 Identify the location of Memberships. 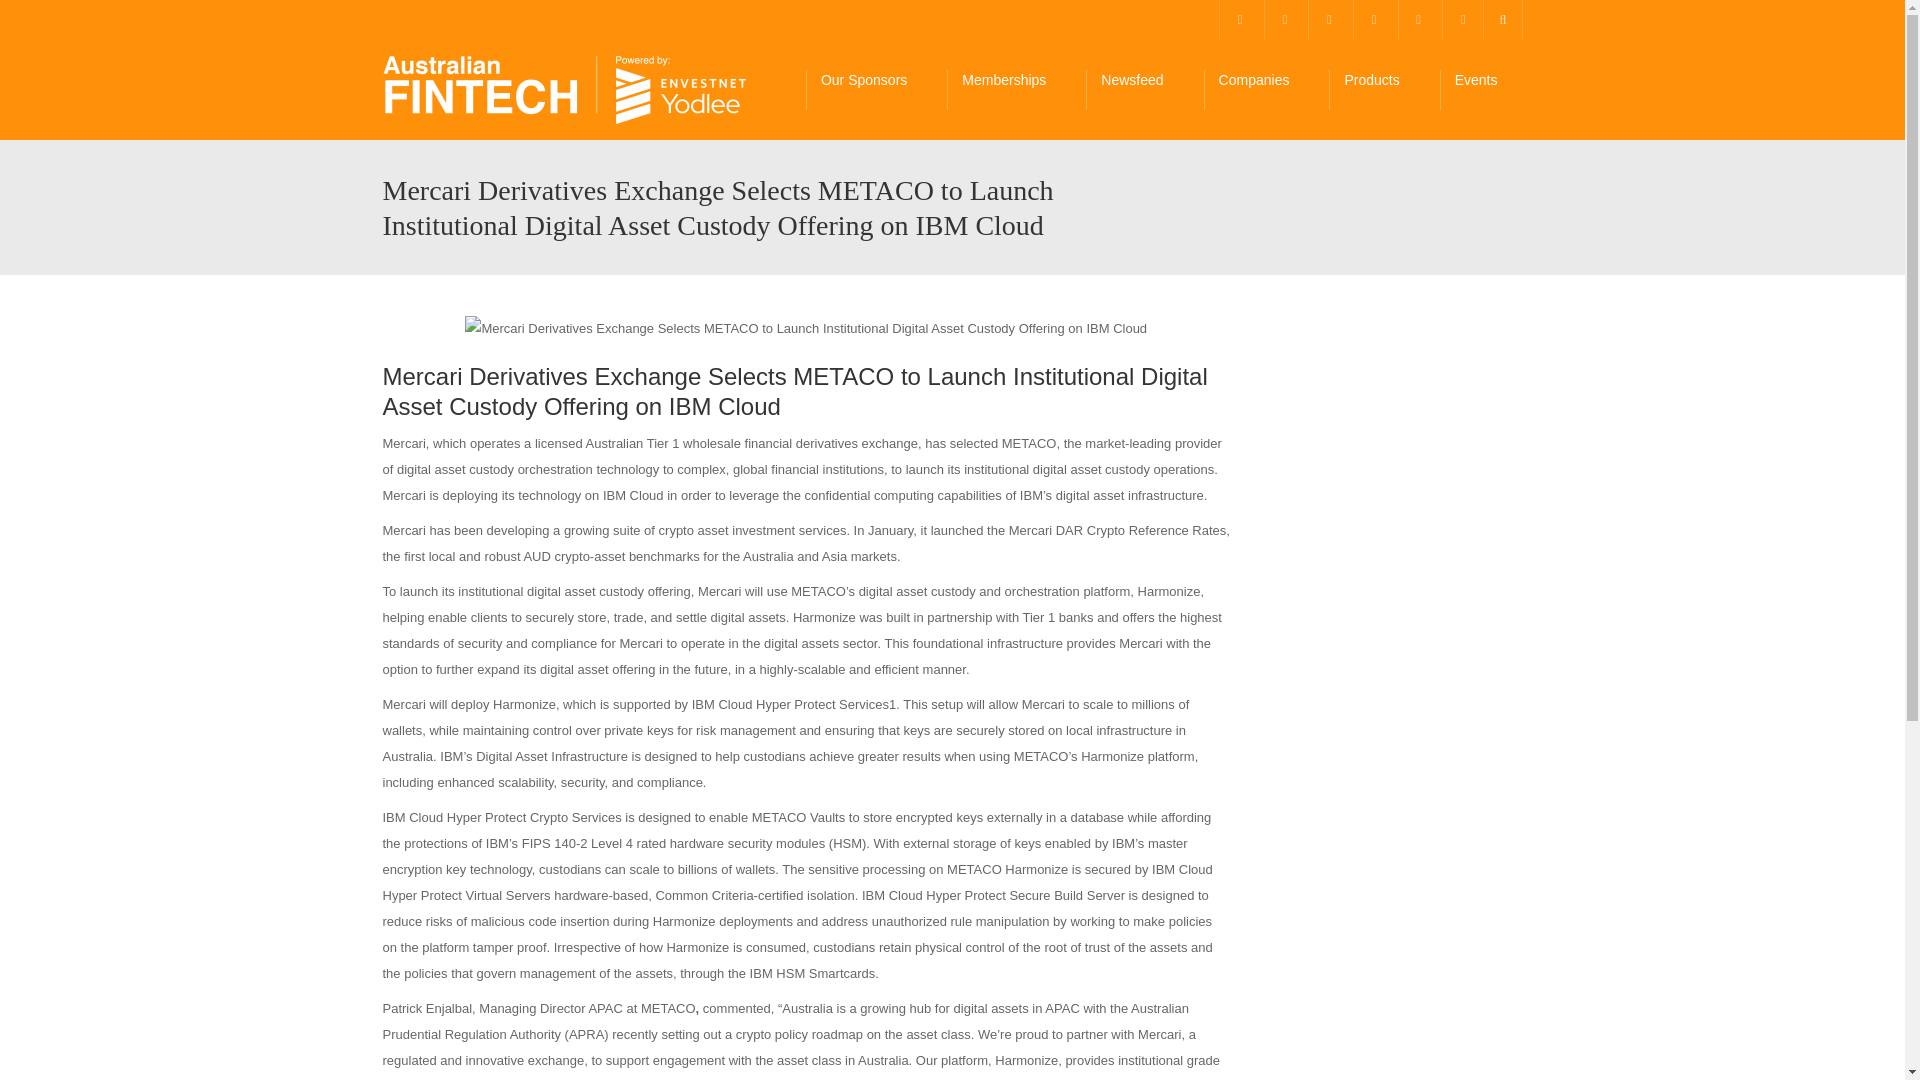
(1016, 90).